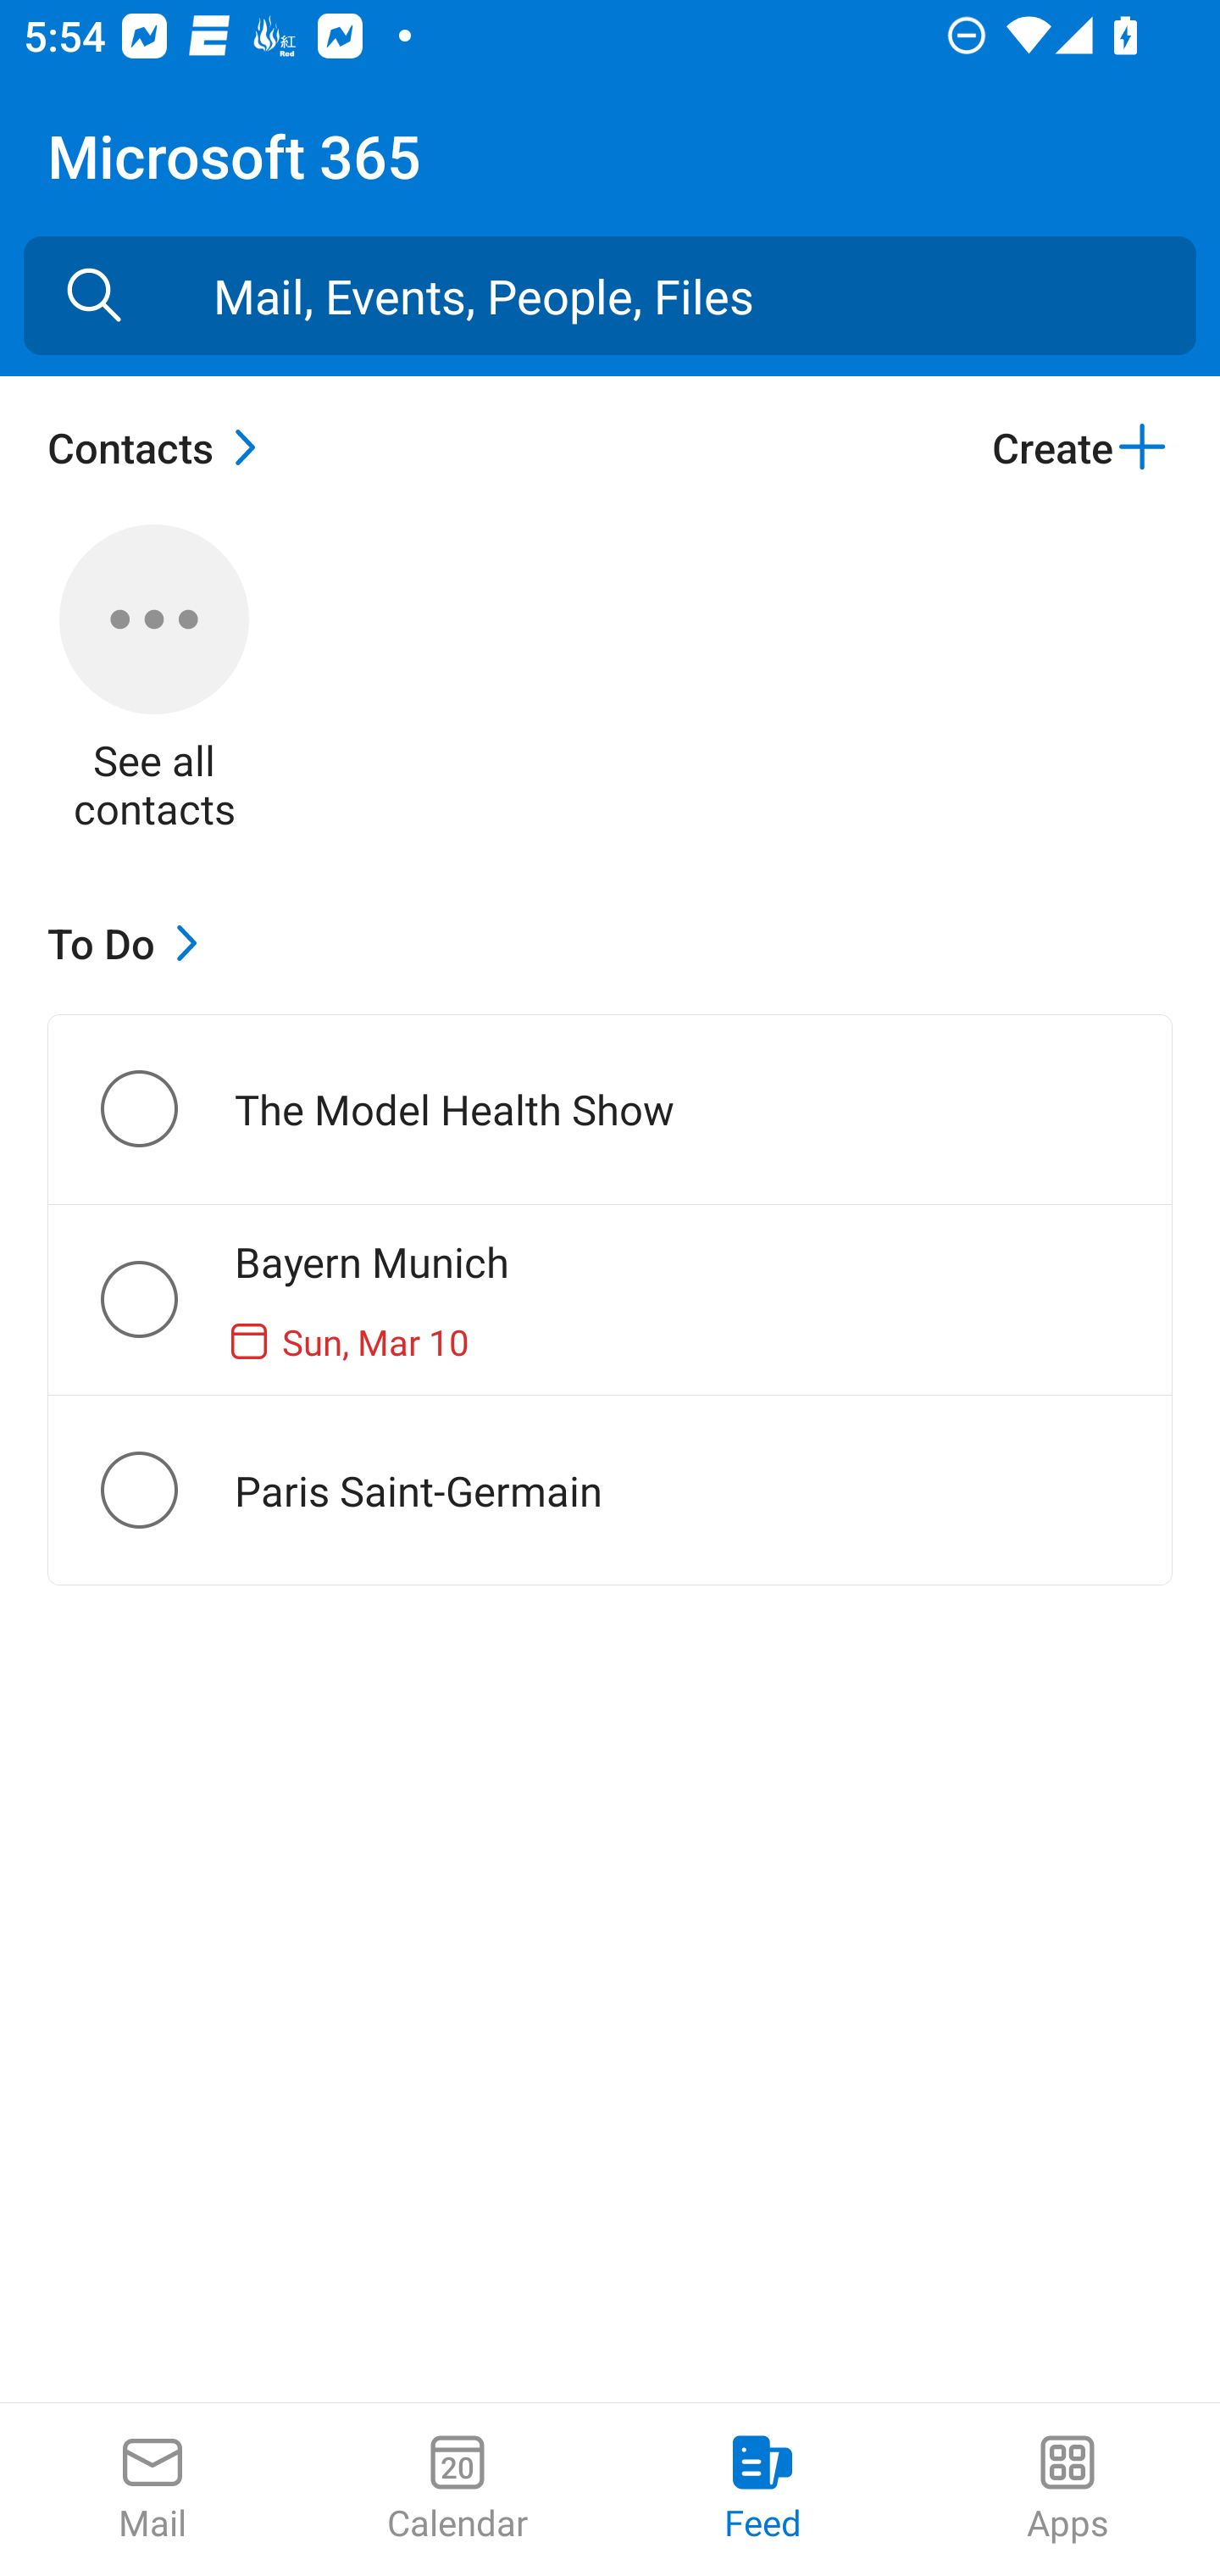 The width and height of the screenshot is (1220, 2576). I want to click on Apps, so click(1067, 2490).